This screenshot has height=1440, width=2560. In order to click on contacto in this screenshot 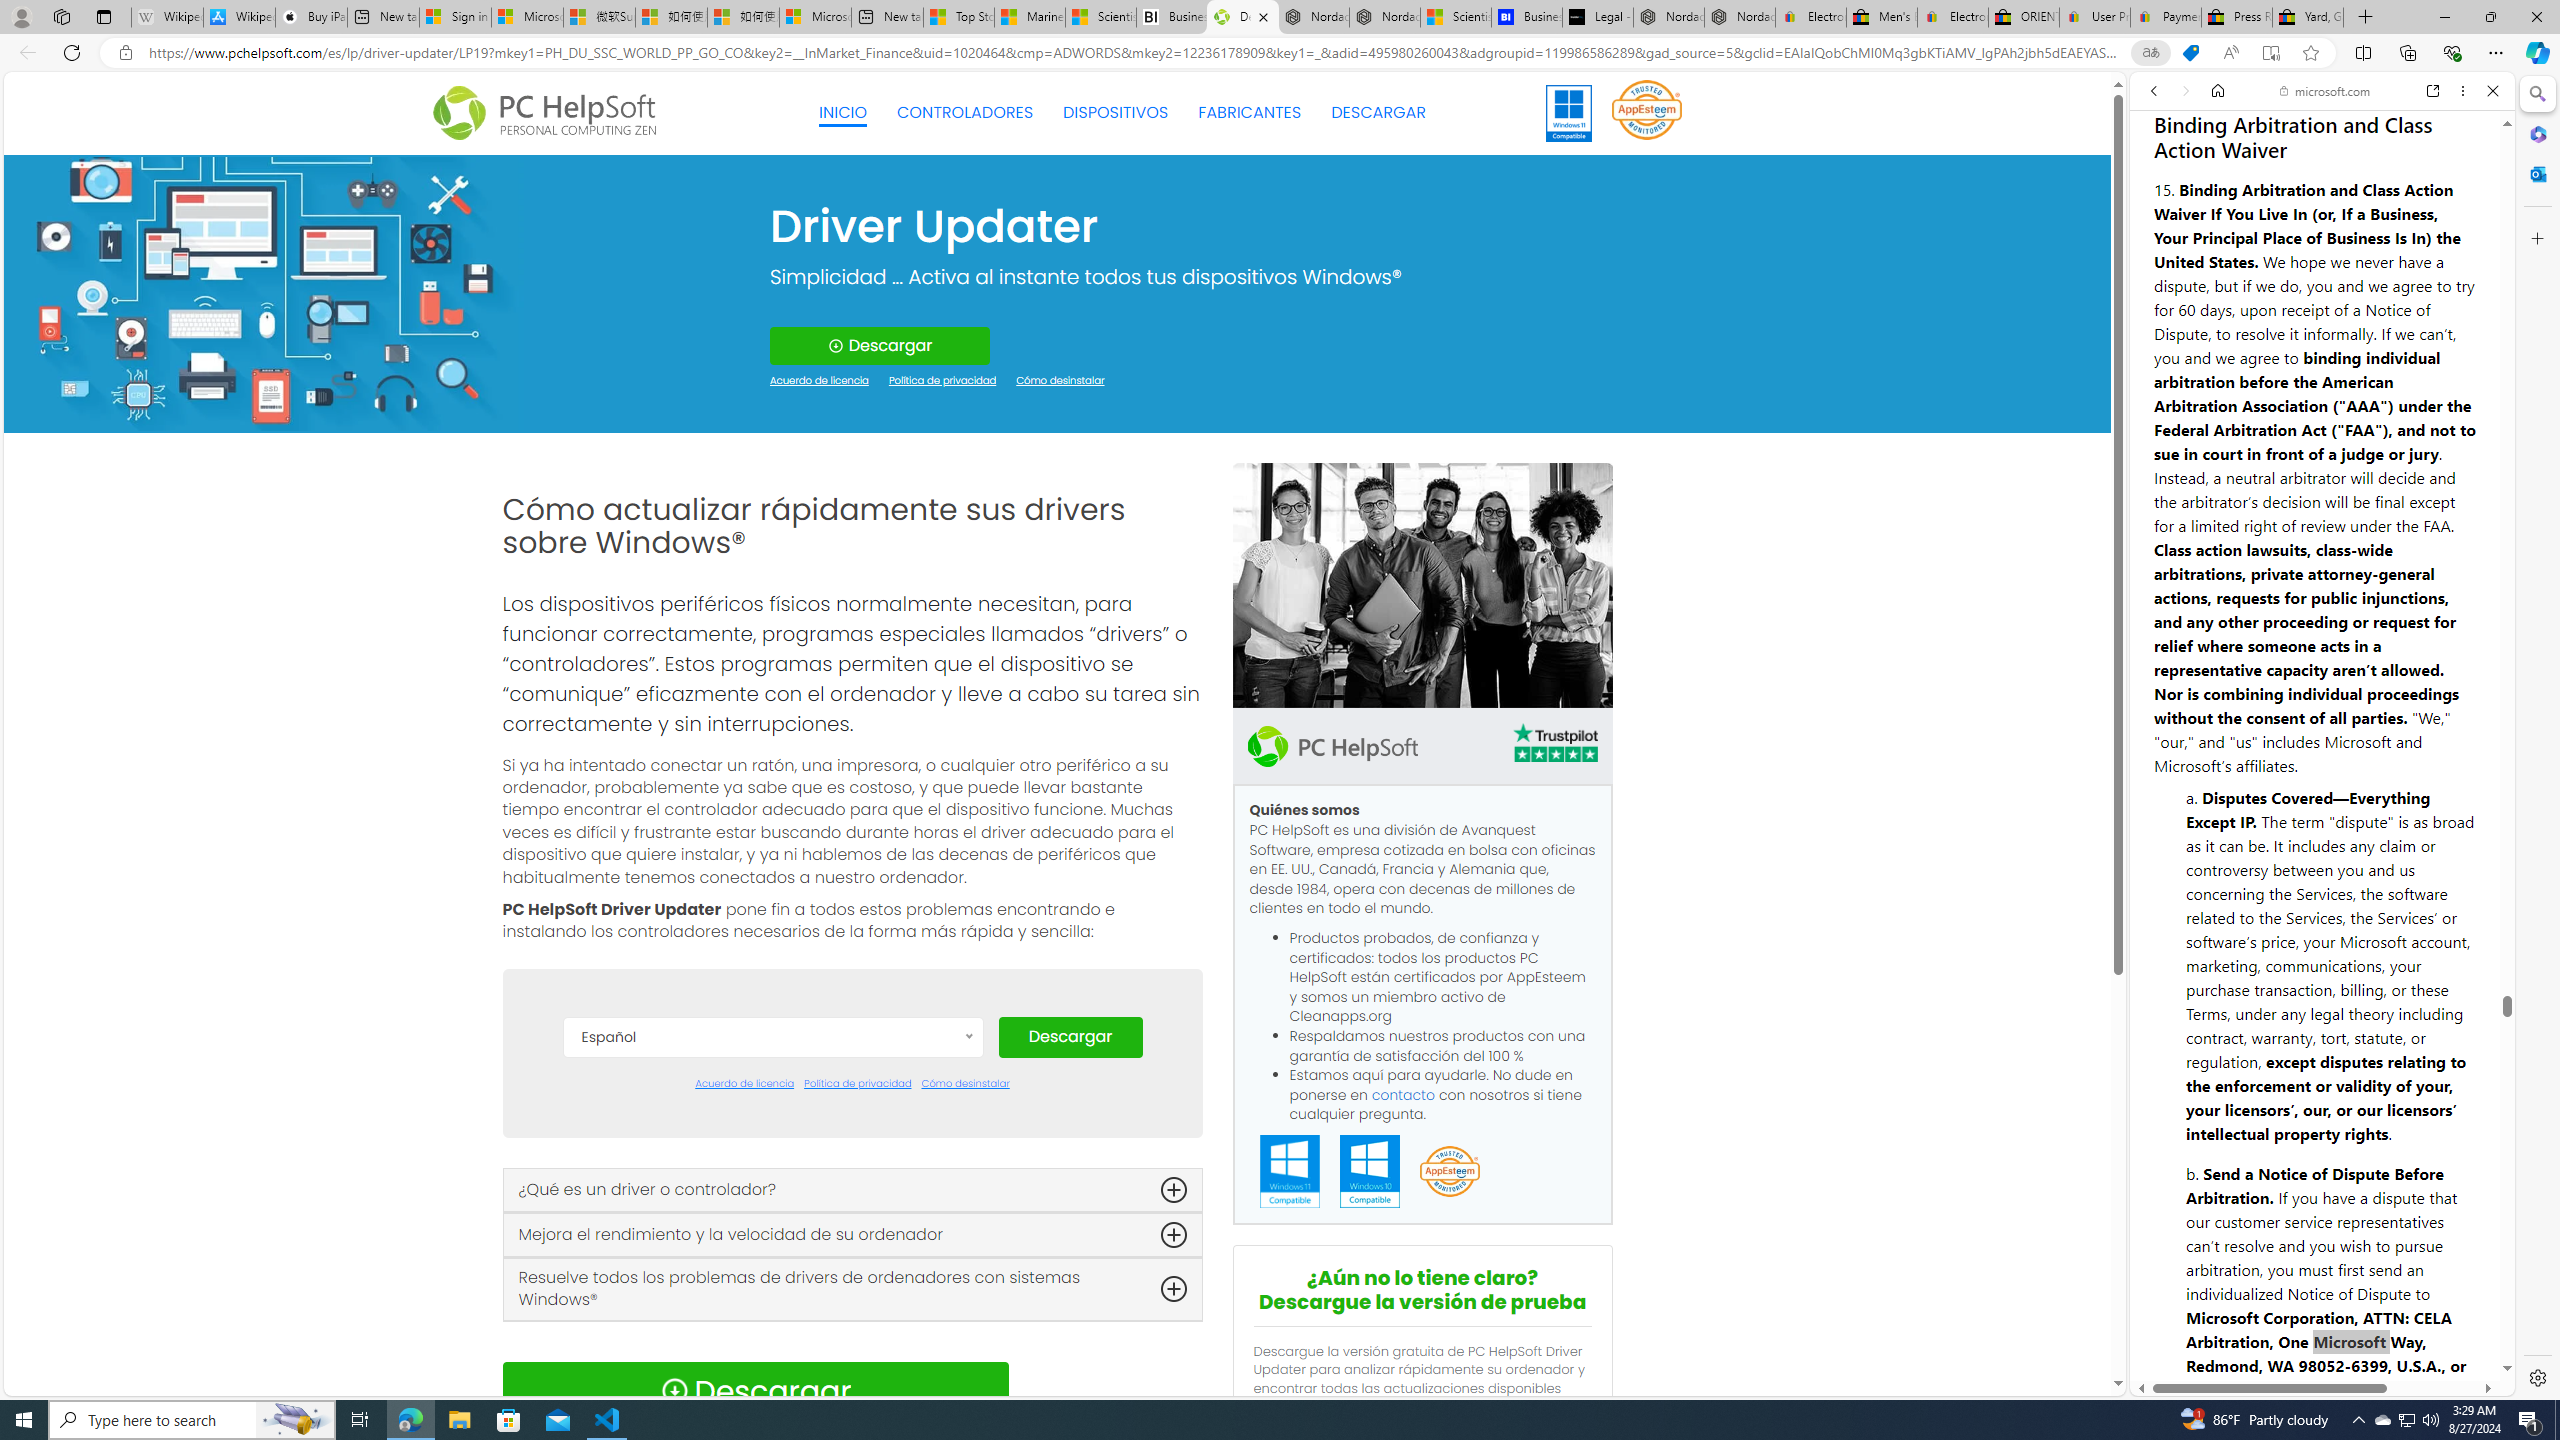, I will do `click(1404, 1094)`.